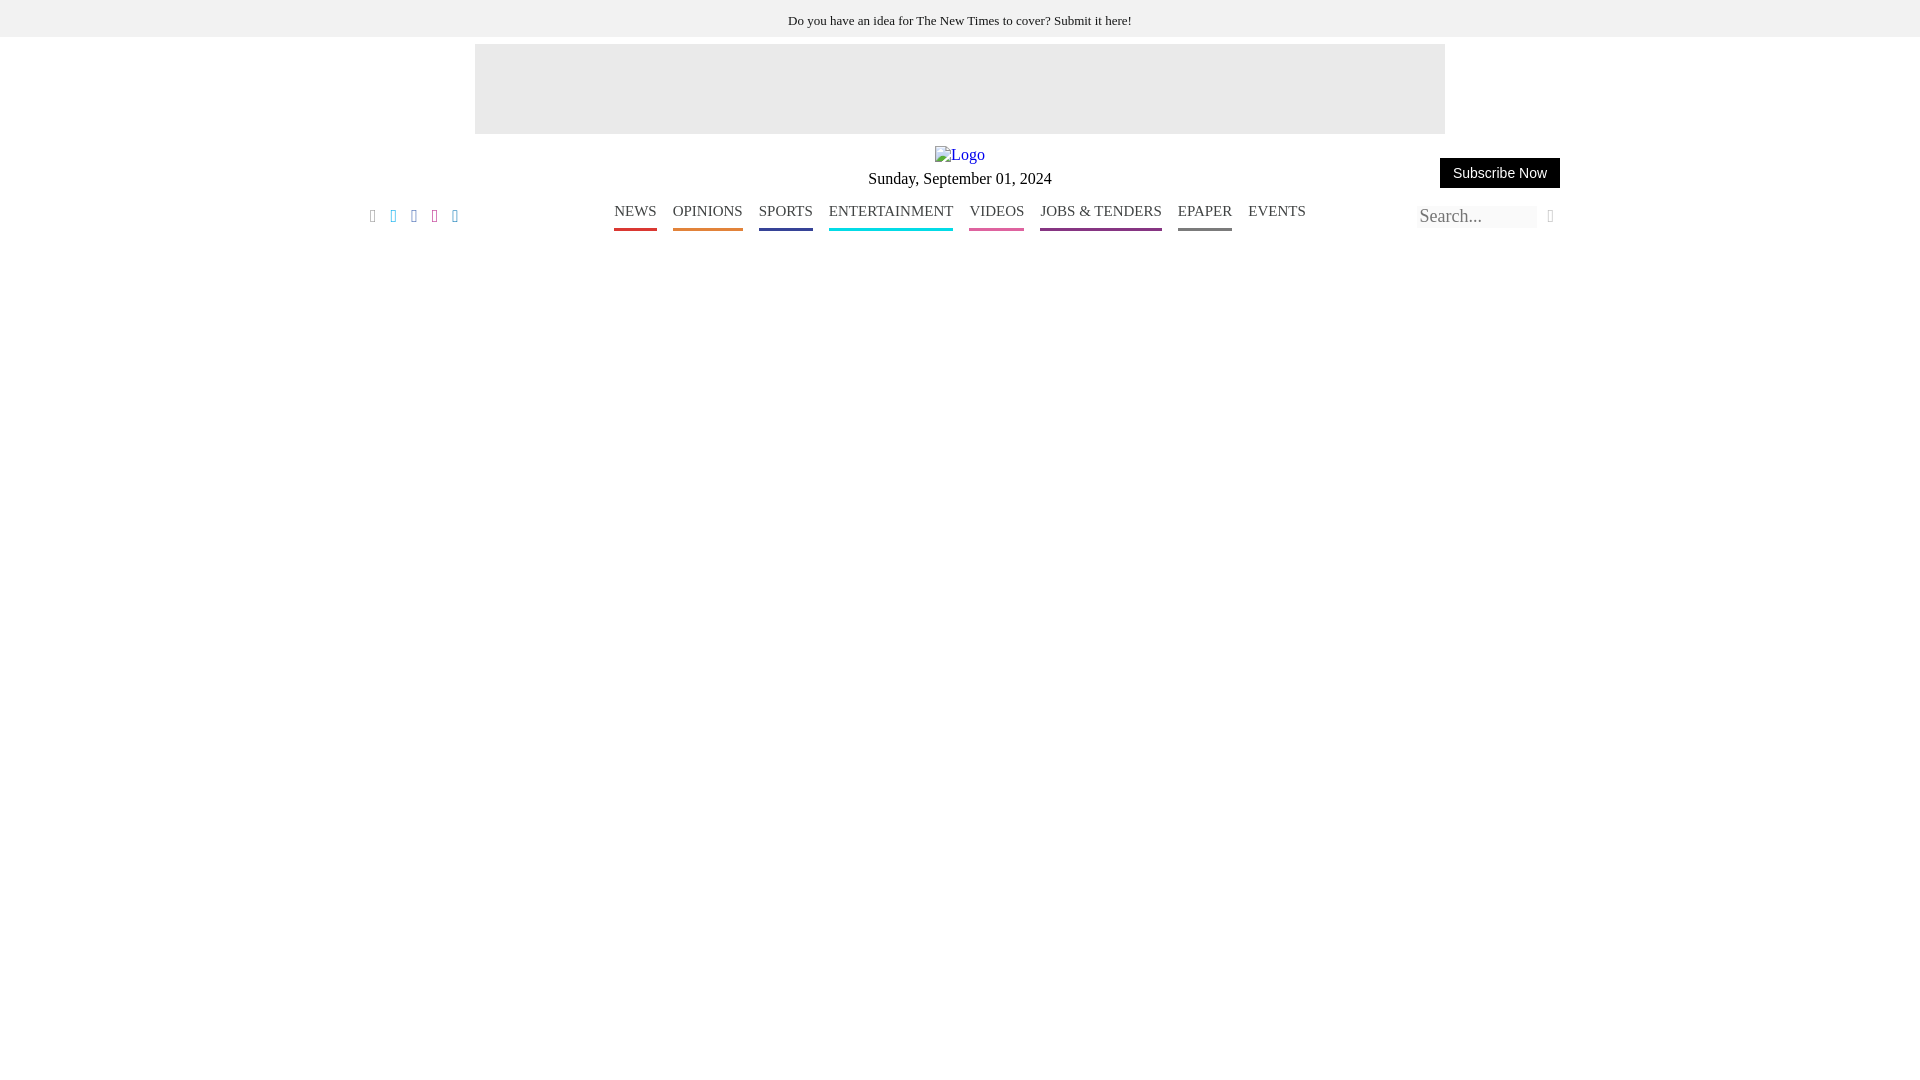 This screenshot has width=1920, height=1080. Describe the element at coordinates (708, 217) in the screenshot. I see `OPINIONS` at that location.